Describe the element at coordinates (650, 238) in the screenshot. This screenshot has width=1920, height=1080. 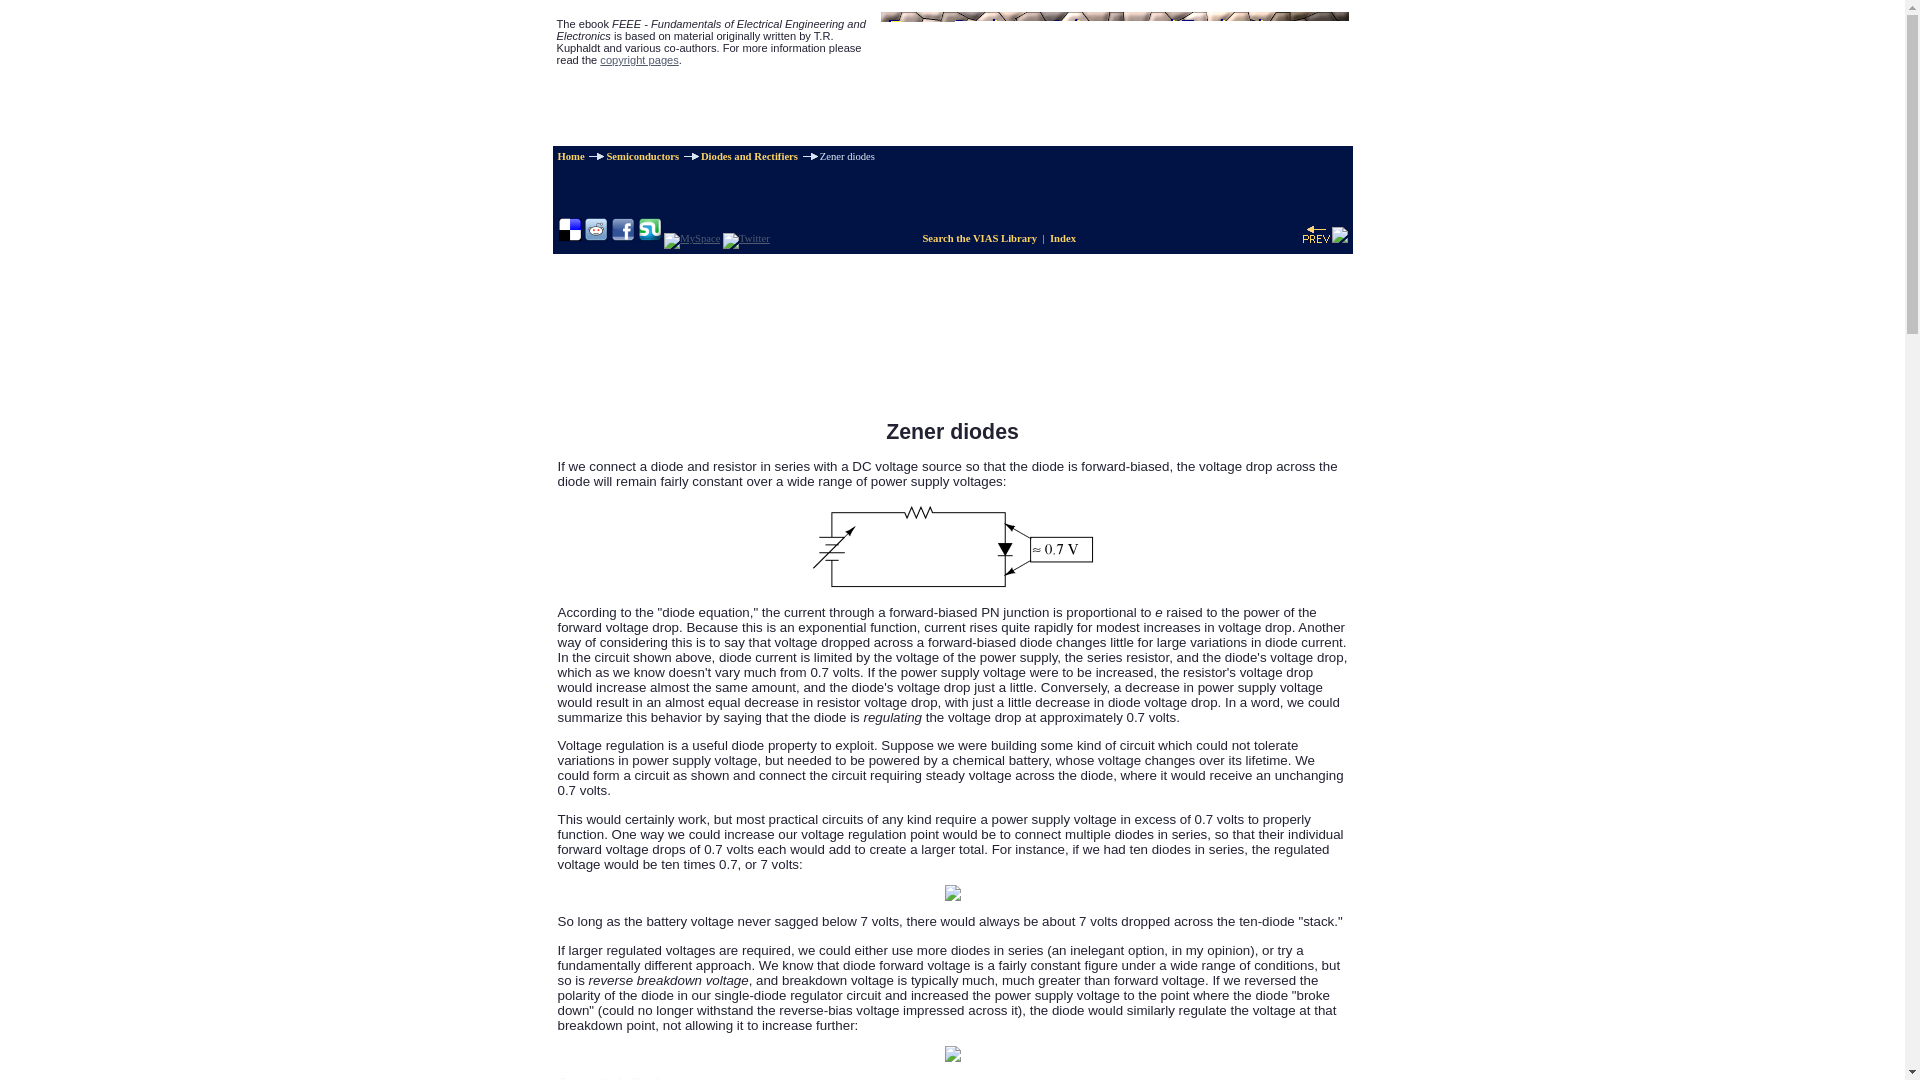
I see `Share This Page on StumbleUpon` at that location.